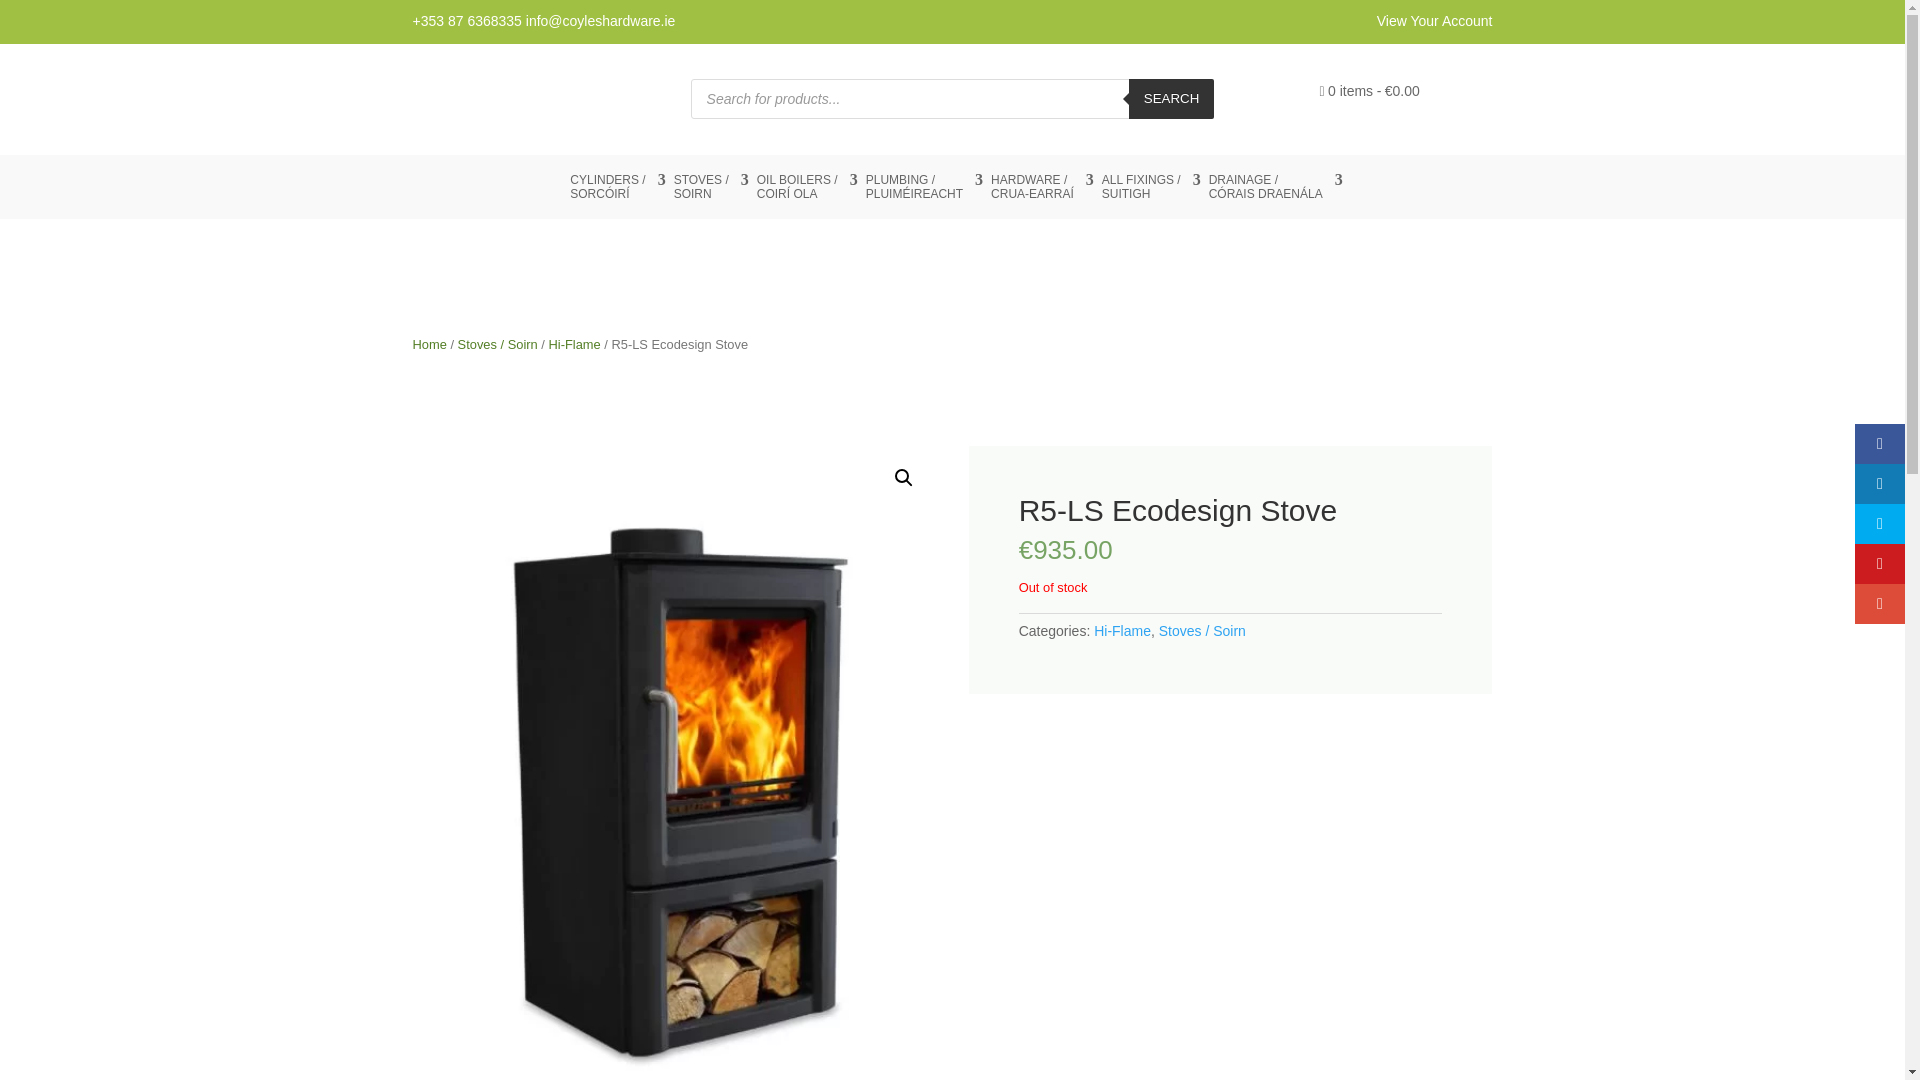 This screenshot has height=1080, width=1920. Describe the element at coordinates (1368, 96) in the screenshot. I see `Start shopping` at that location.